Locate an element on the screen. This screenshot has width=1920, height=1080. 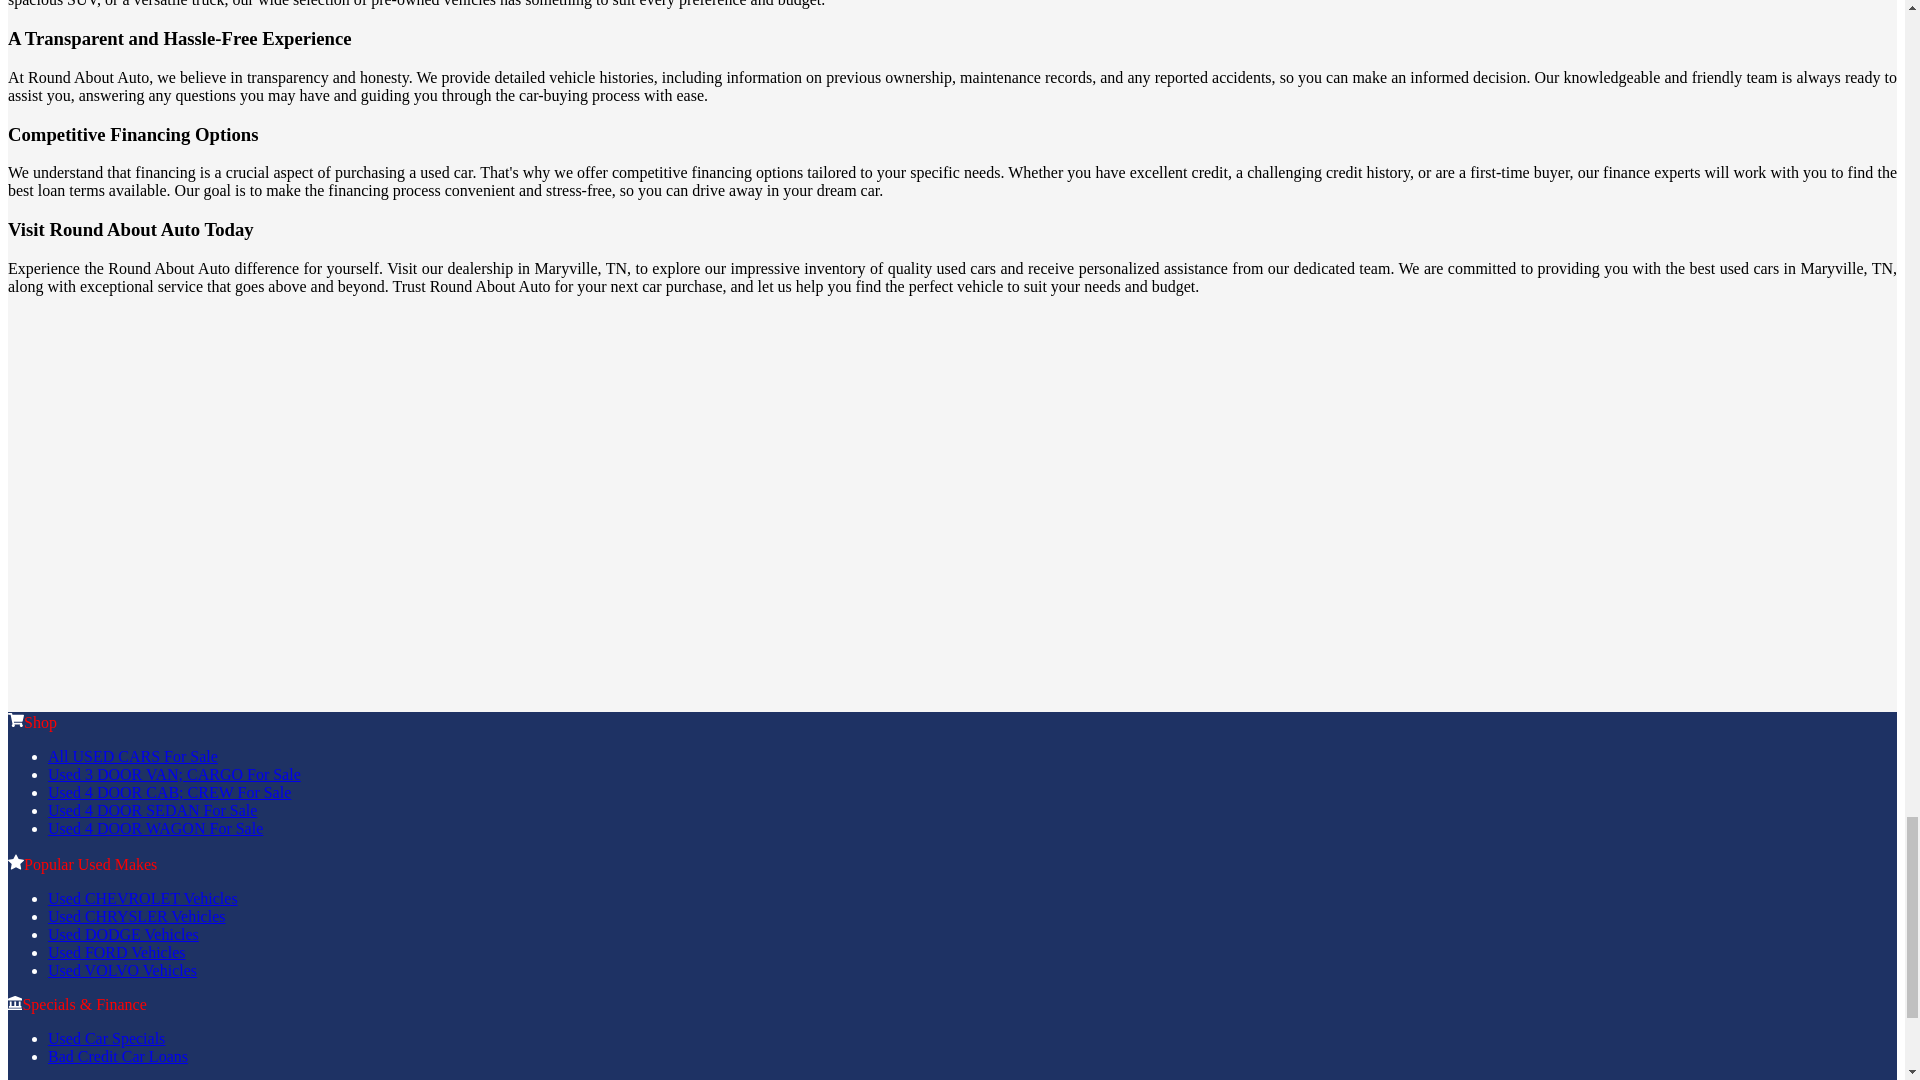
Used 4 DOOR CAB; CREW For Sale is located at coordinates (170, 792).